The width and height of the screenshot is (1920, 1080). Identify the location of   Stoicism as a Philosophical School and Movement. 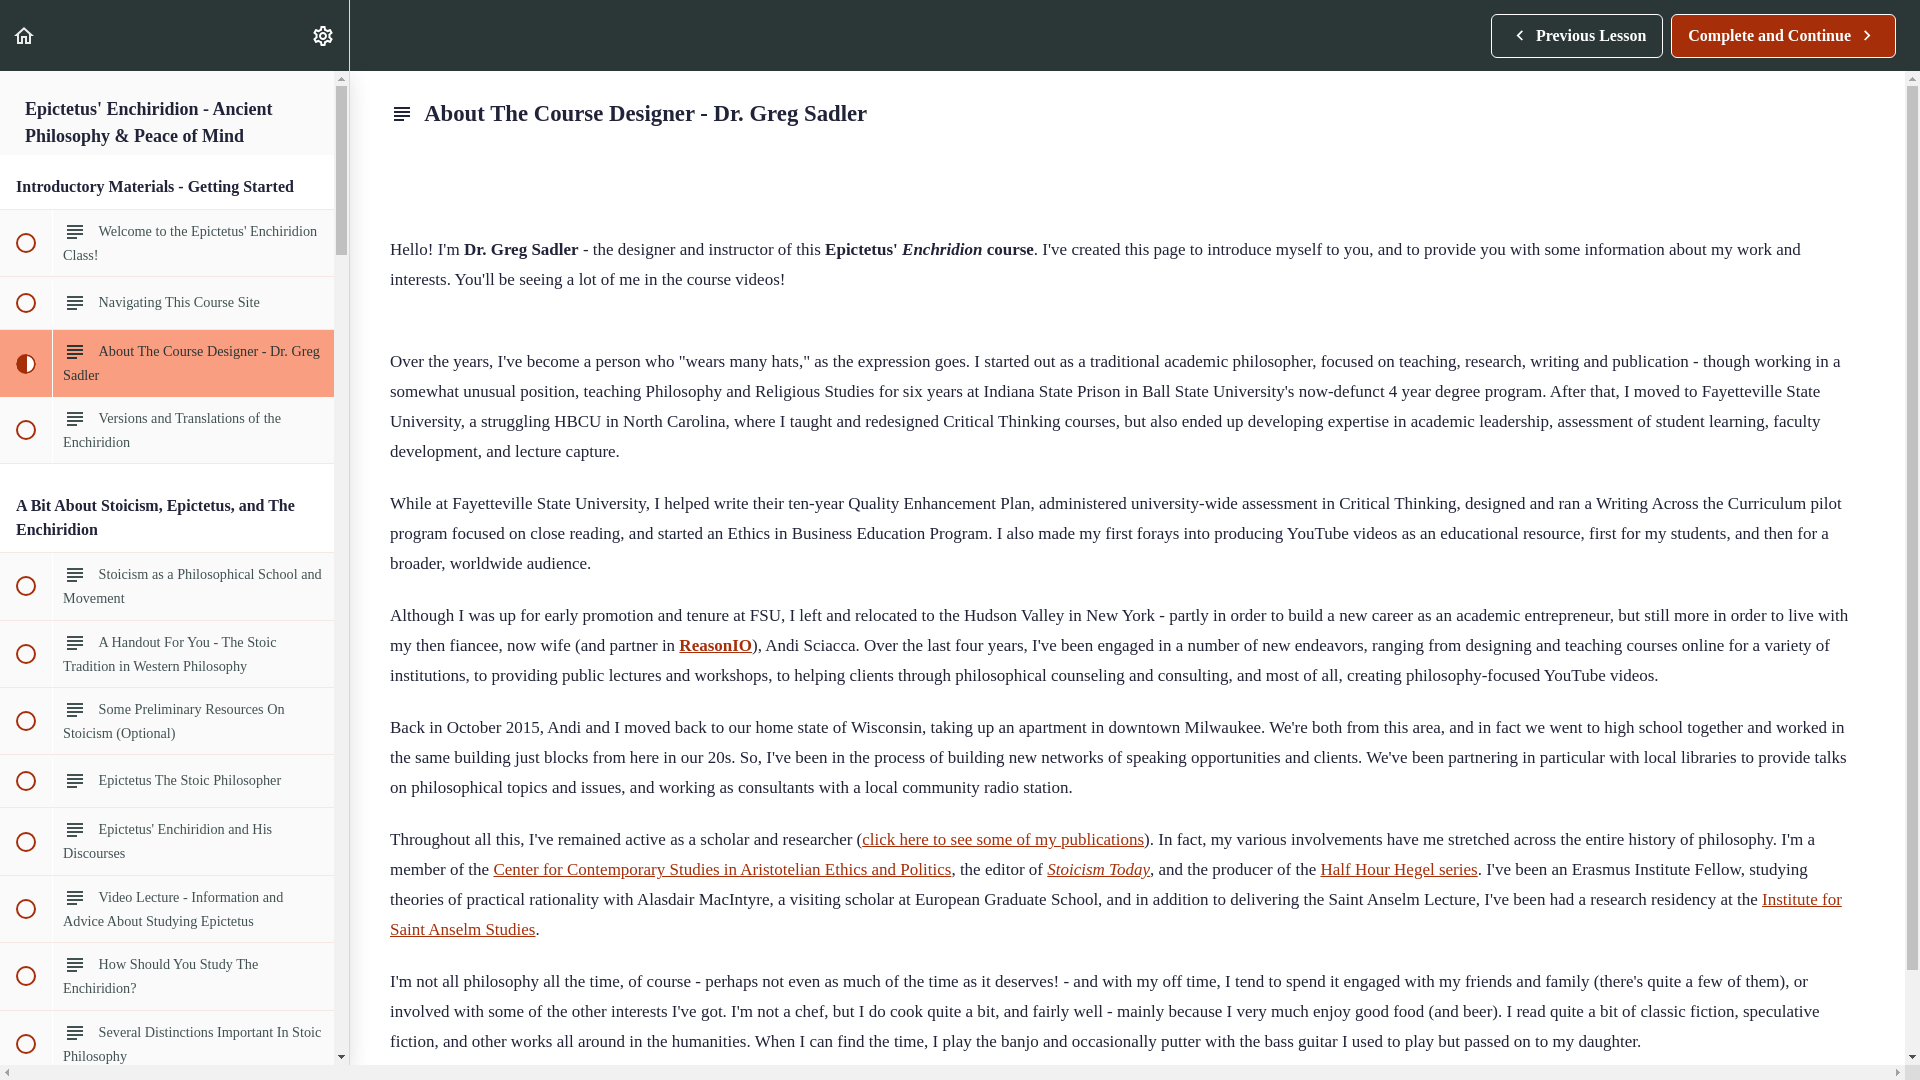
(167, 585).